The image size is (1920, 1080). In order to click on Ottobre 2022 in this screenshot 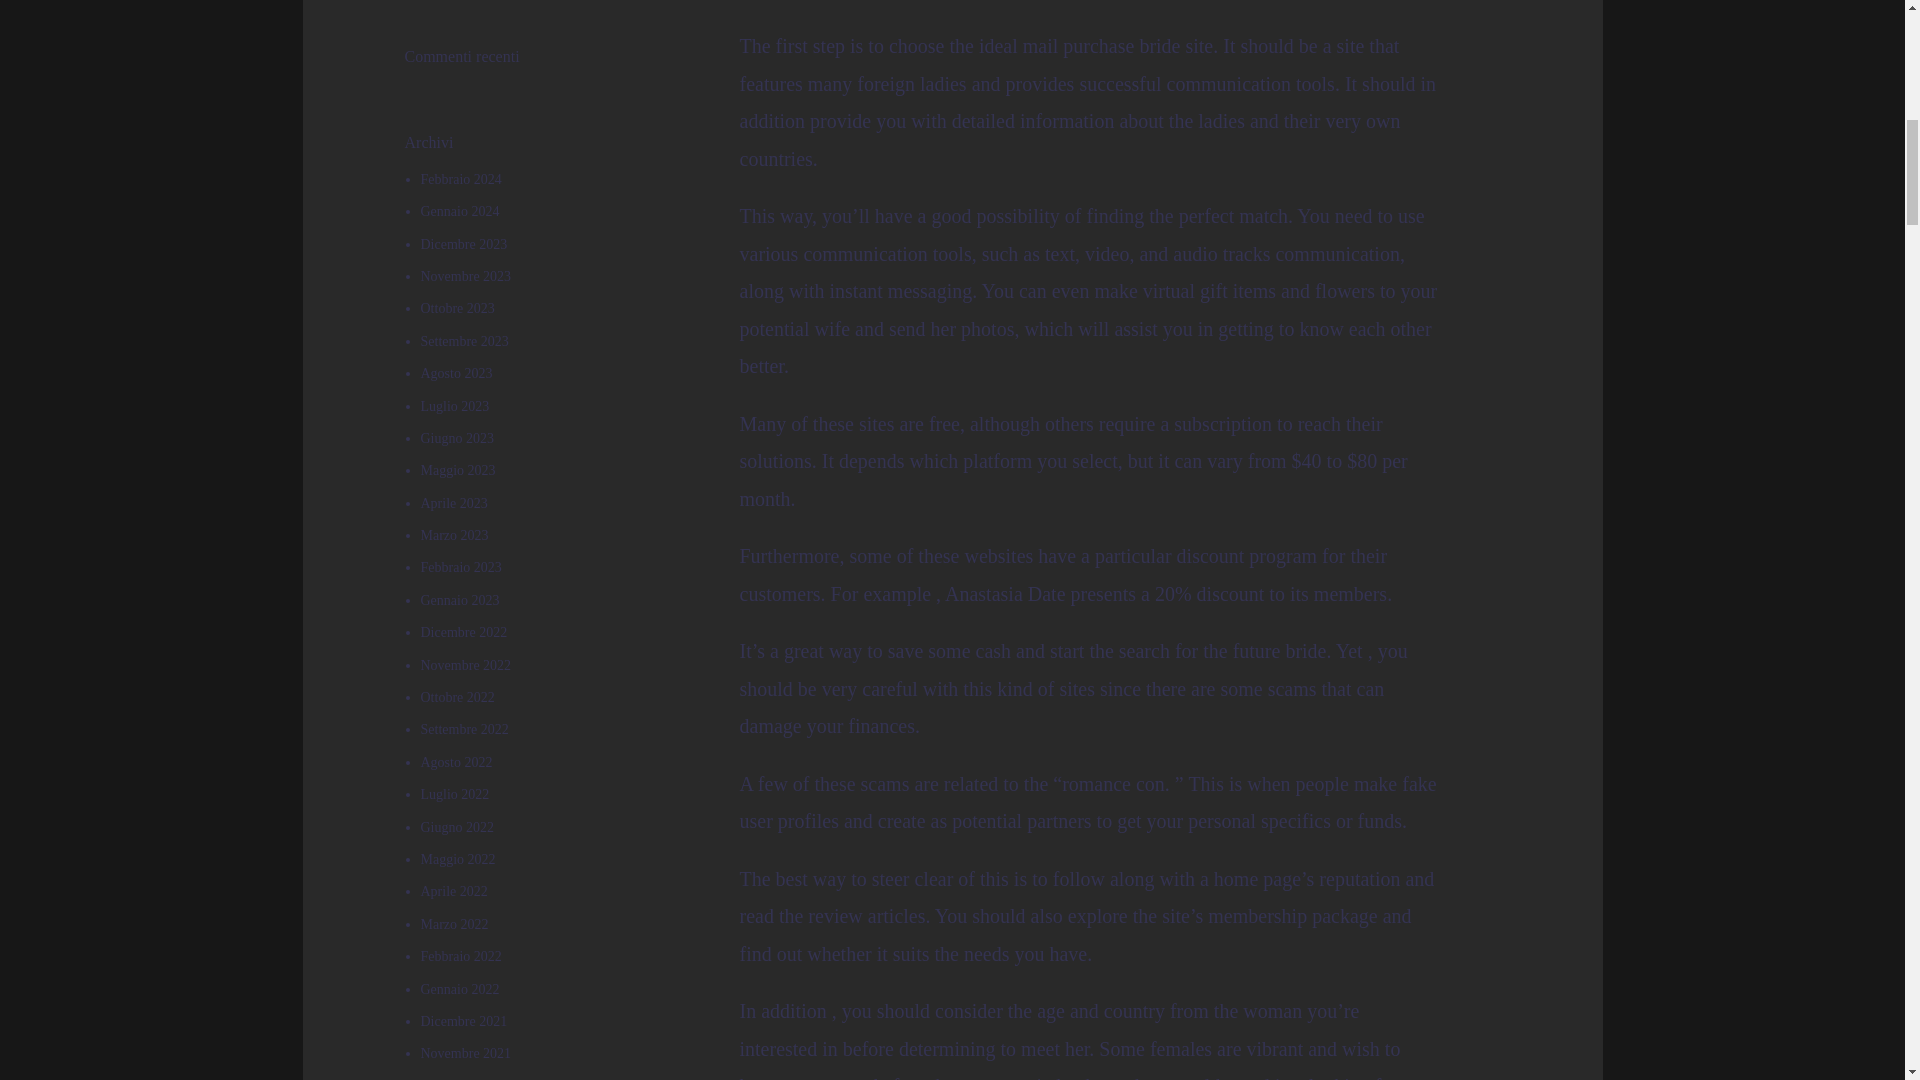, I will do `click(456, 698)`.